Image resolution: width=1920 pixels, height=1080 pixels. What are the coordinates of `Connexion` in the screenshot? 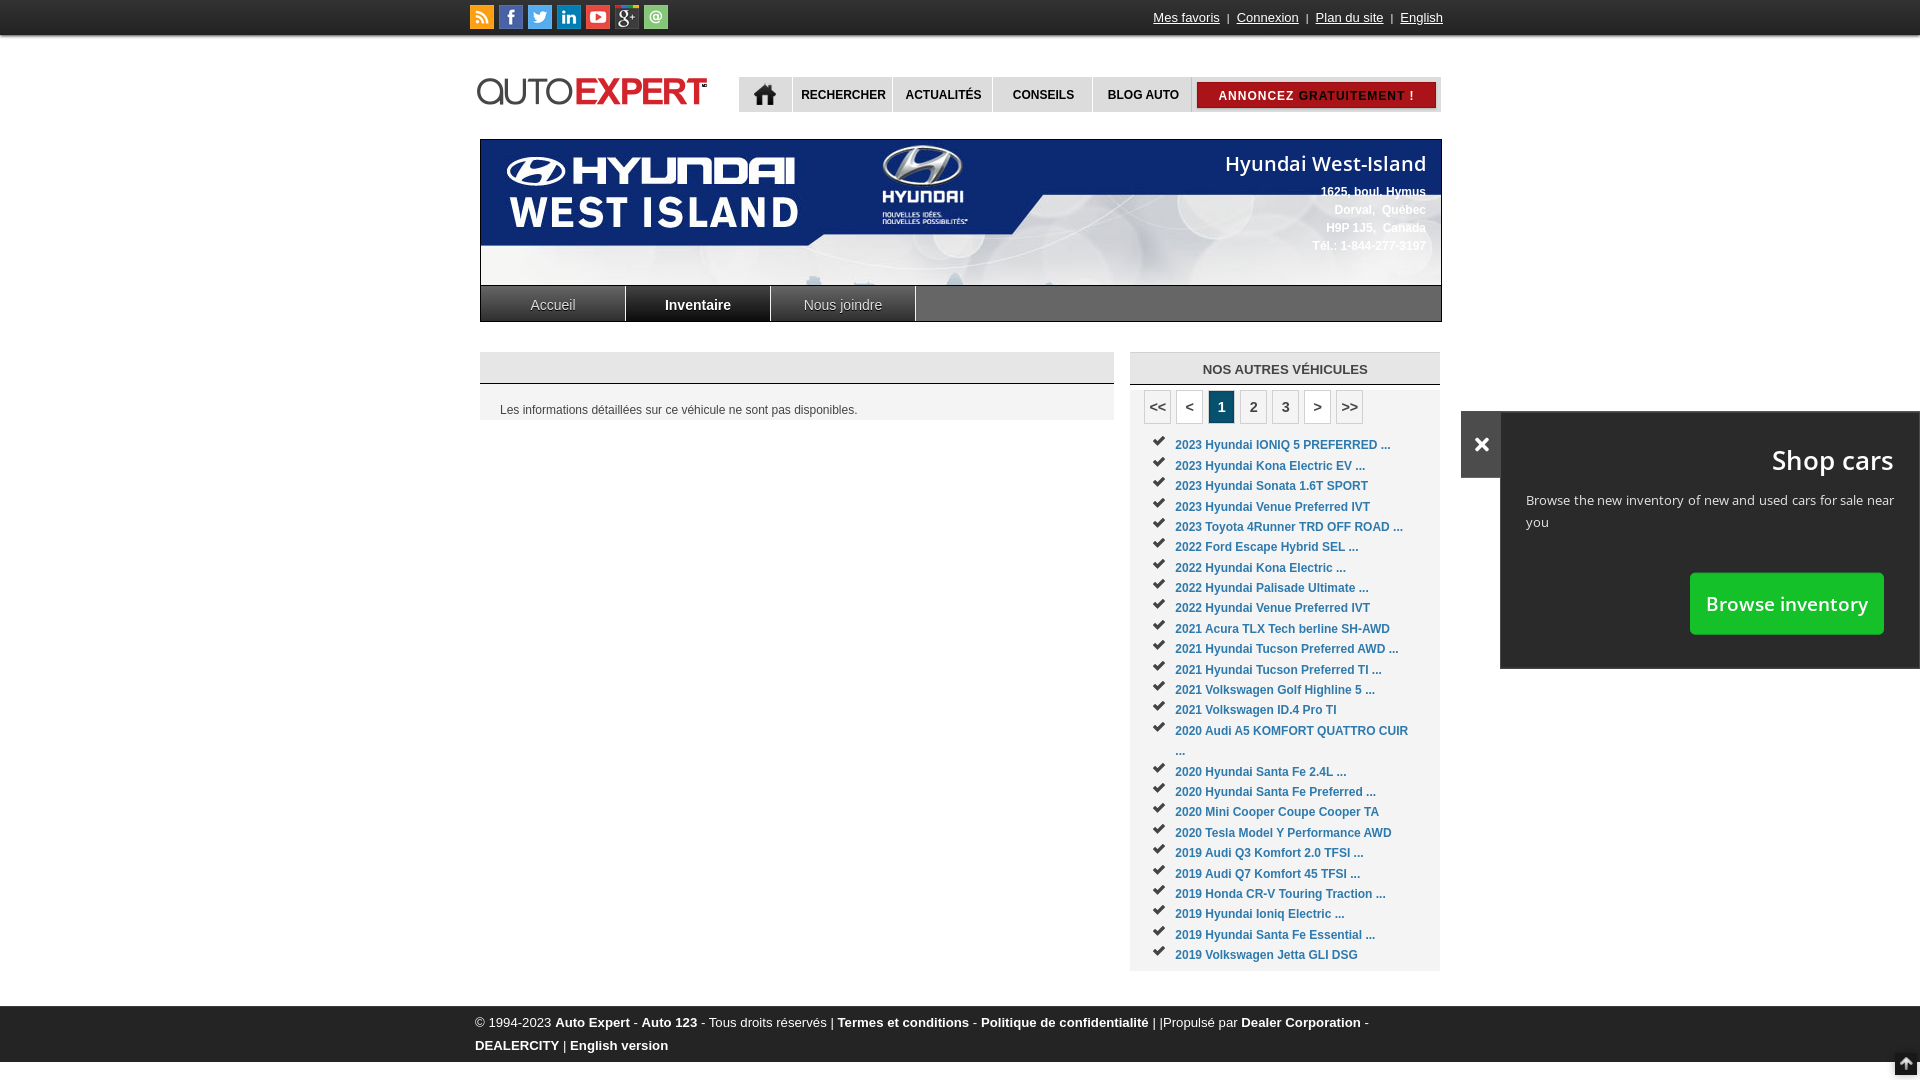 It's located at (1268, 18).